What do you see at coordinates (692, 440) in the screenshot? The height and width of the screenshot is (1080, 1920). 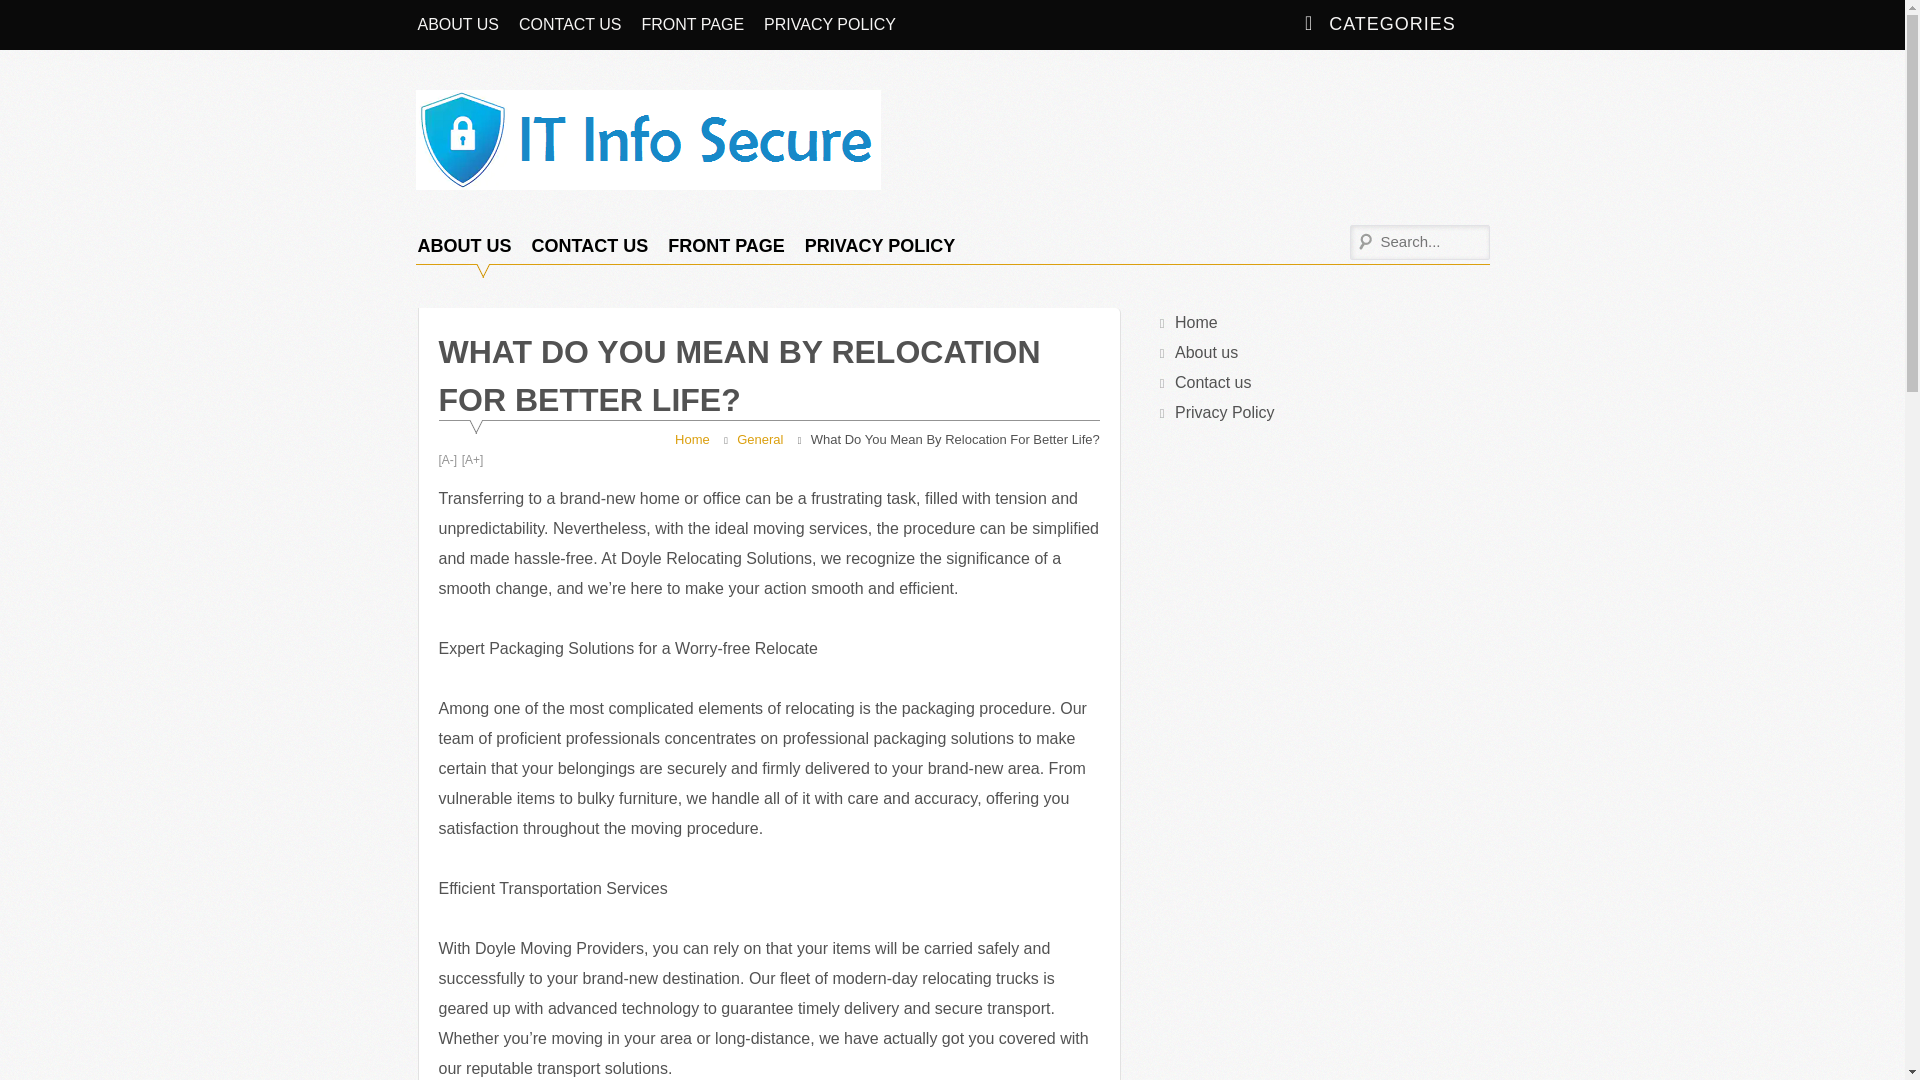 I see `Home` at bounding box center [692, 440].